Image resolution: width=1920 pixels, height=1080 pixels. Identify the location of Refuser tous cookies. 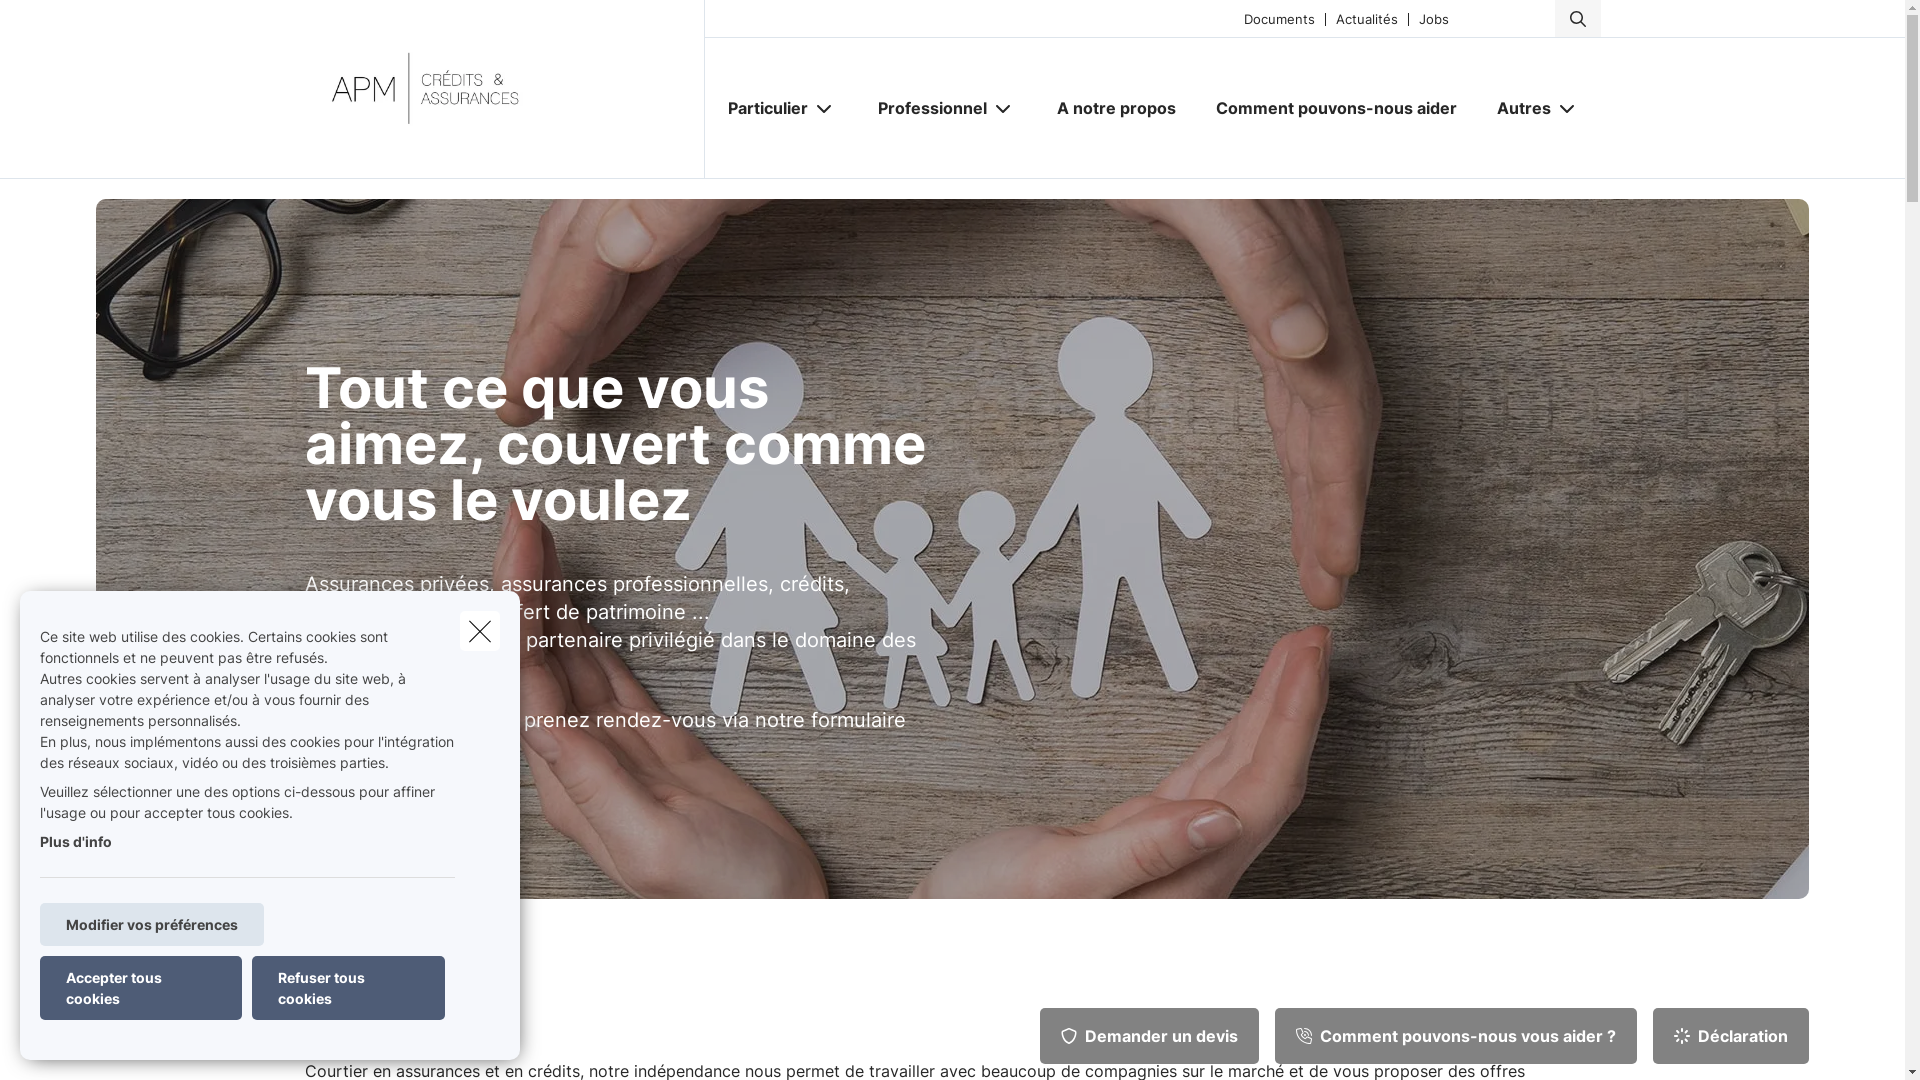
(348, 988).